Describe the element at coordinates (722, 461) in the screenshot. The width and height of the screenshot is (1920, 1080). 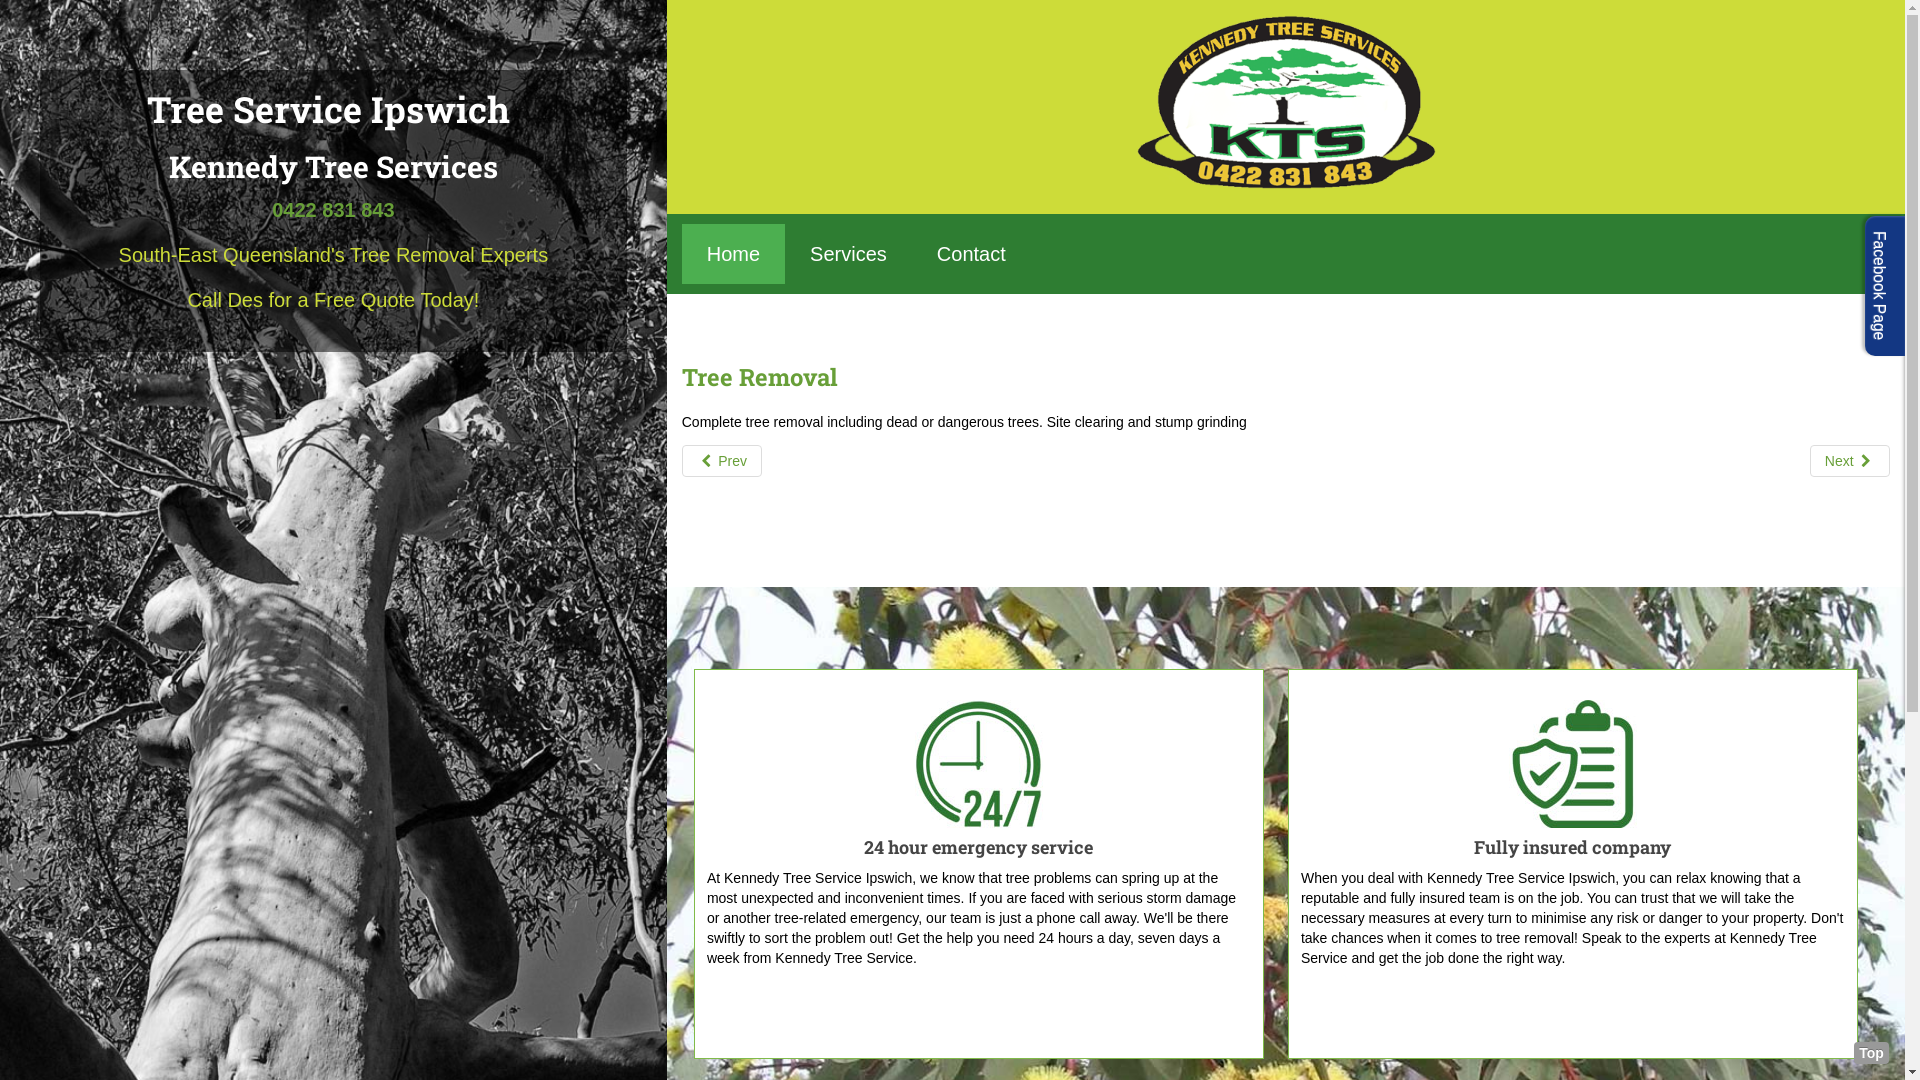
I see `Prev` at that location.